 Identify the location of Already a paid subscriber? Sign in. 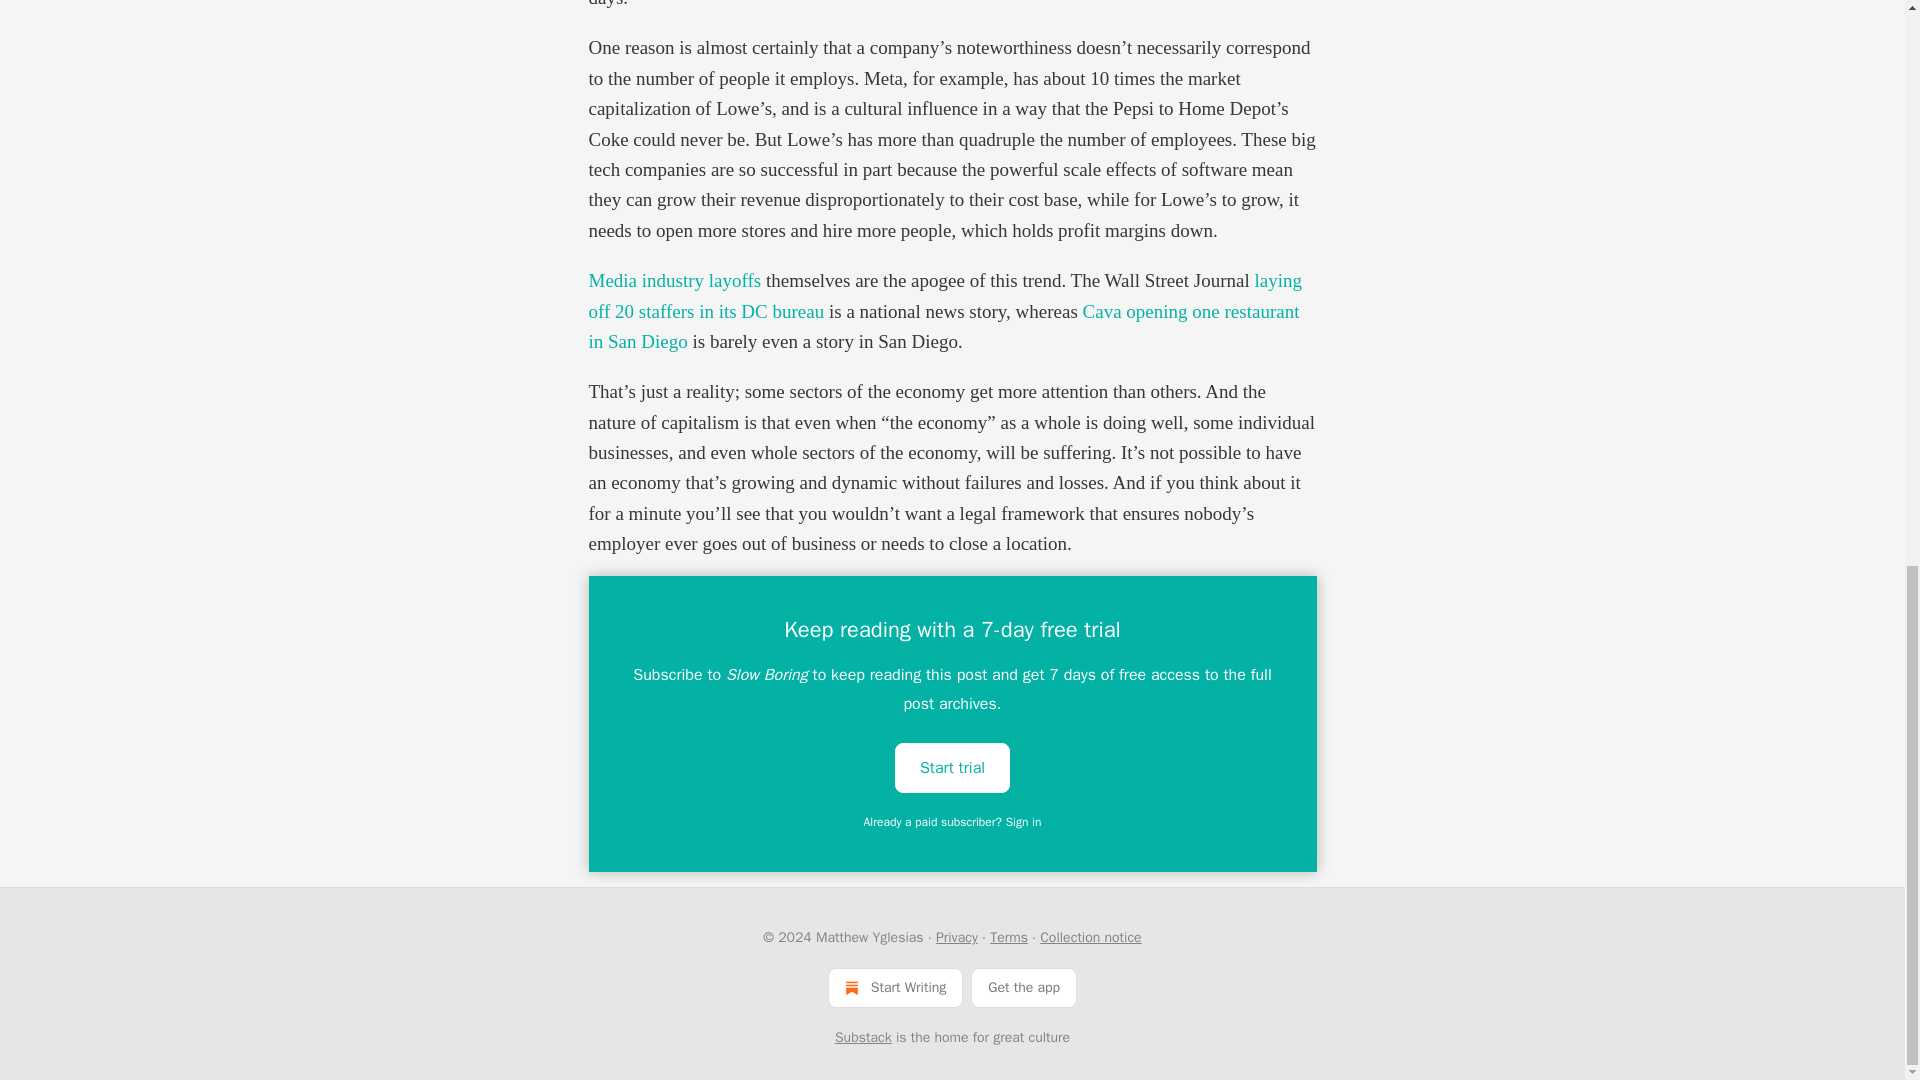
(953, 822).